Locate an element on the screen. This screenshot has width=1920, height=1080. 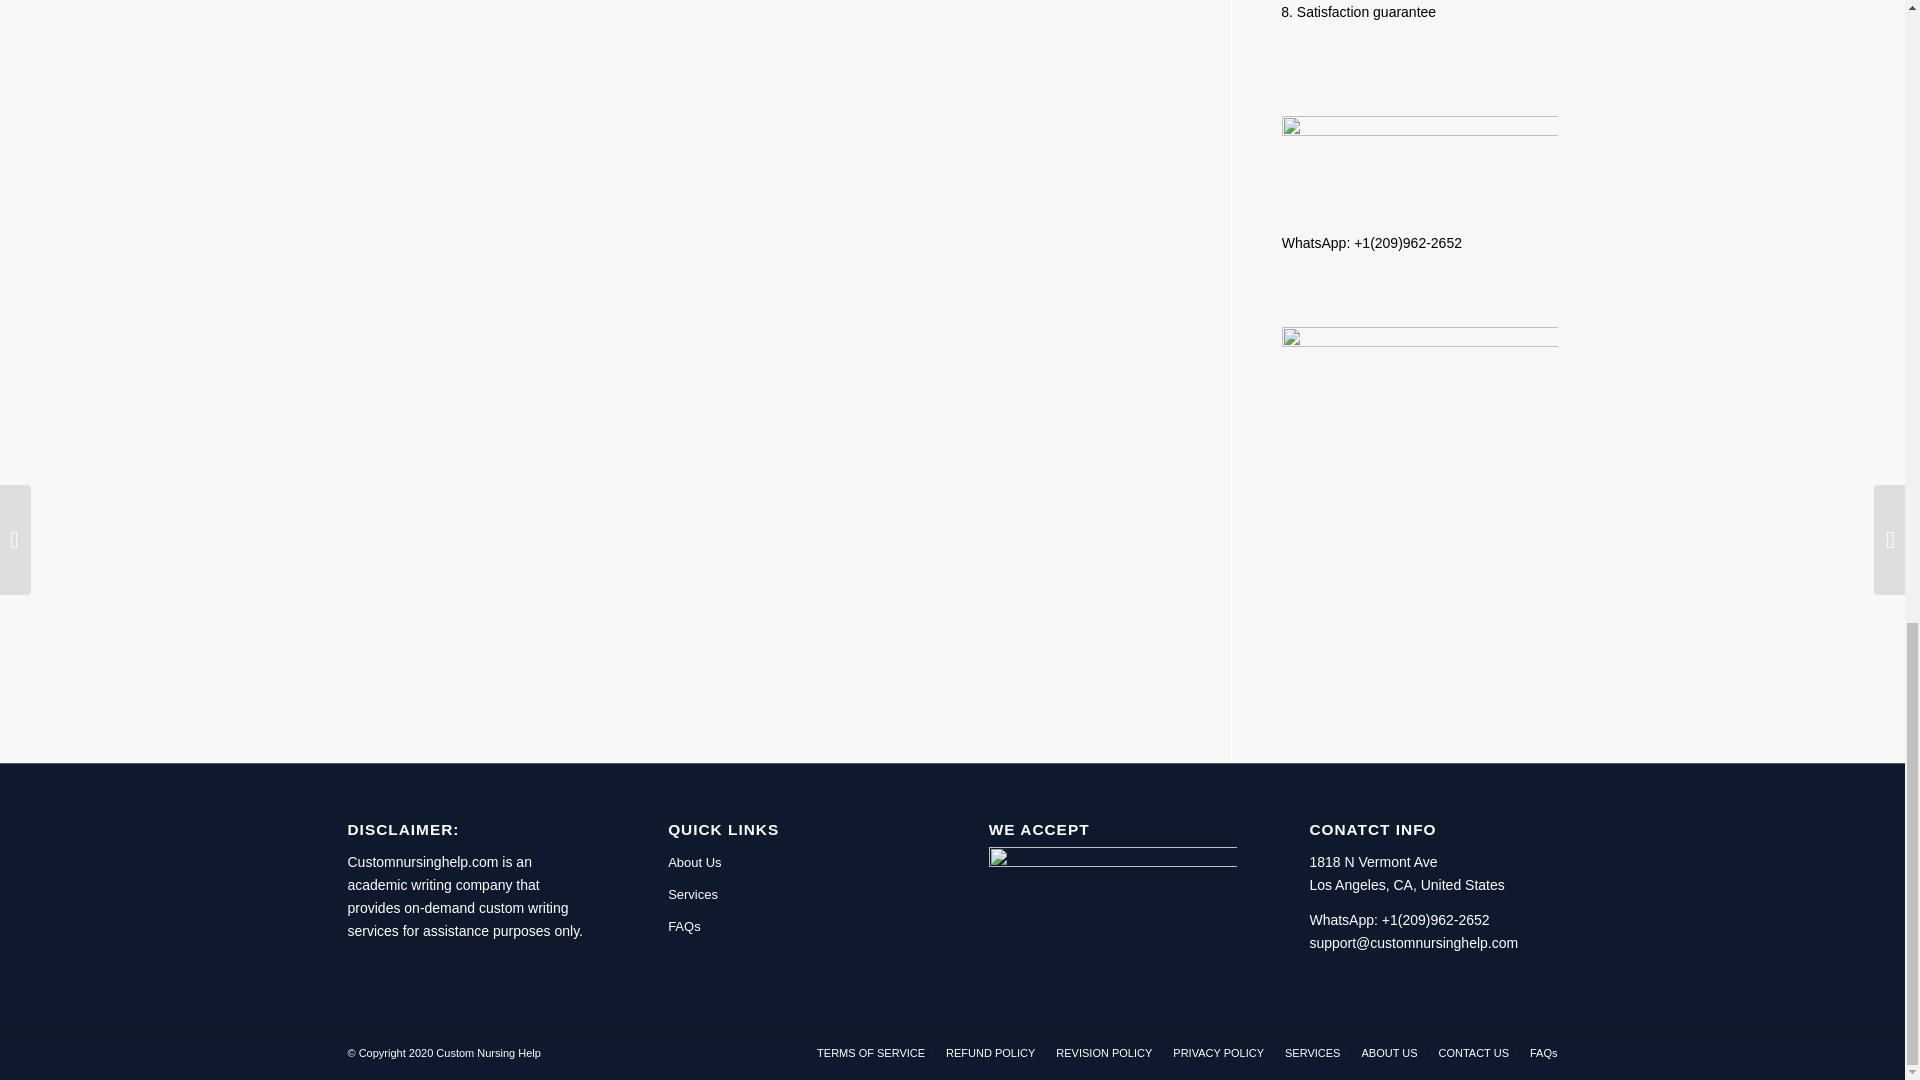
About Us is located at coordinates (792, 862).